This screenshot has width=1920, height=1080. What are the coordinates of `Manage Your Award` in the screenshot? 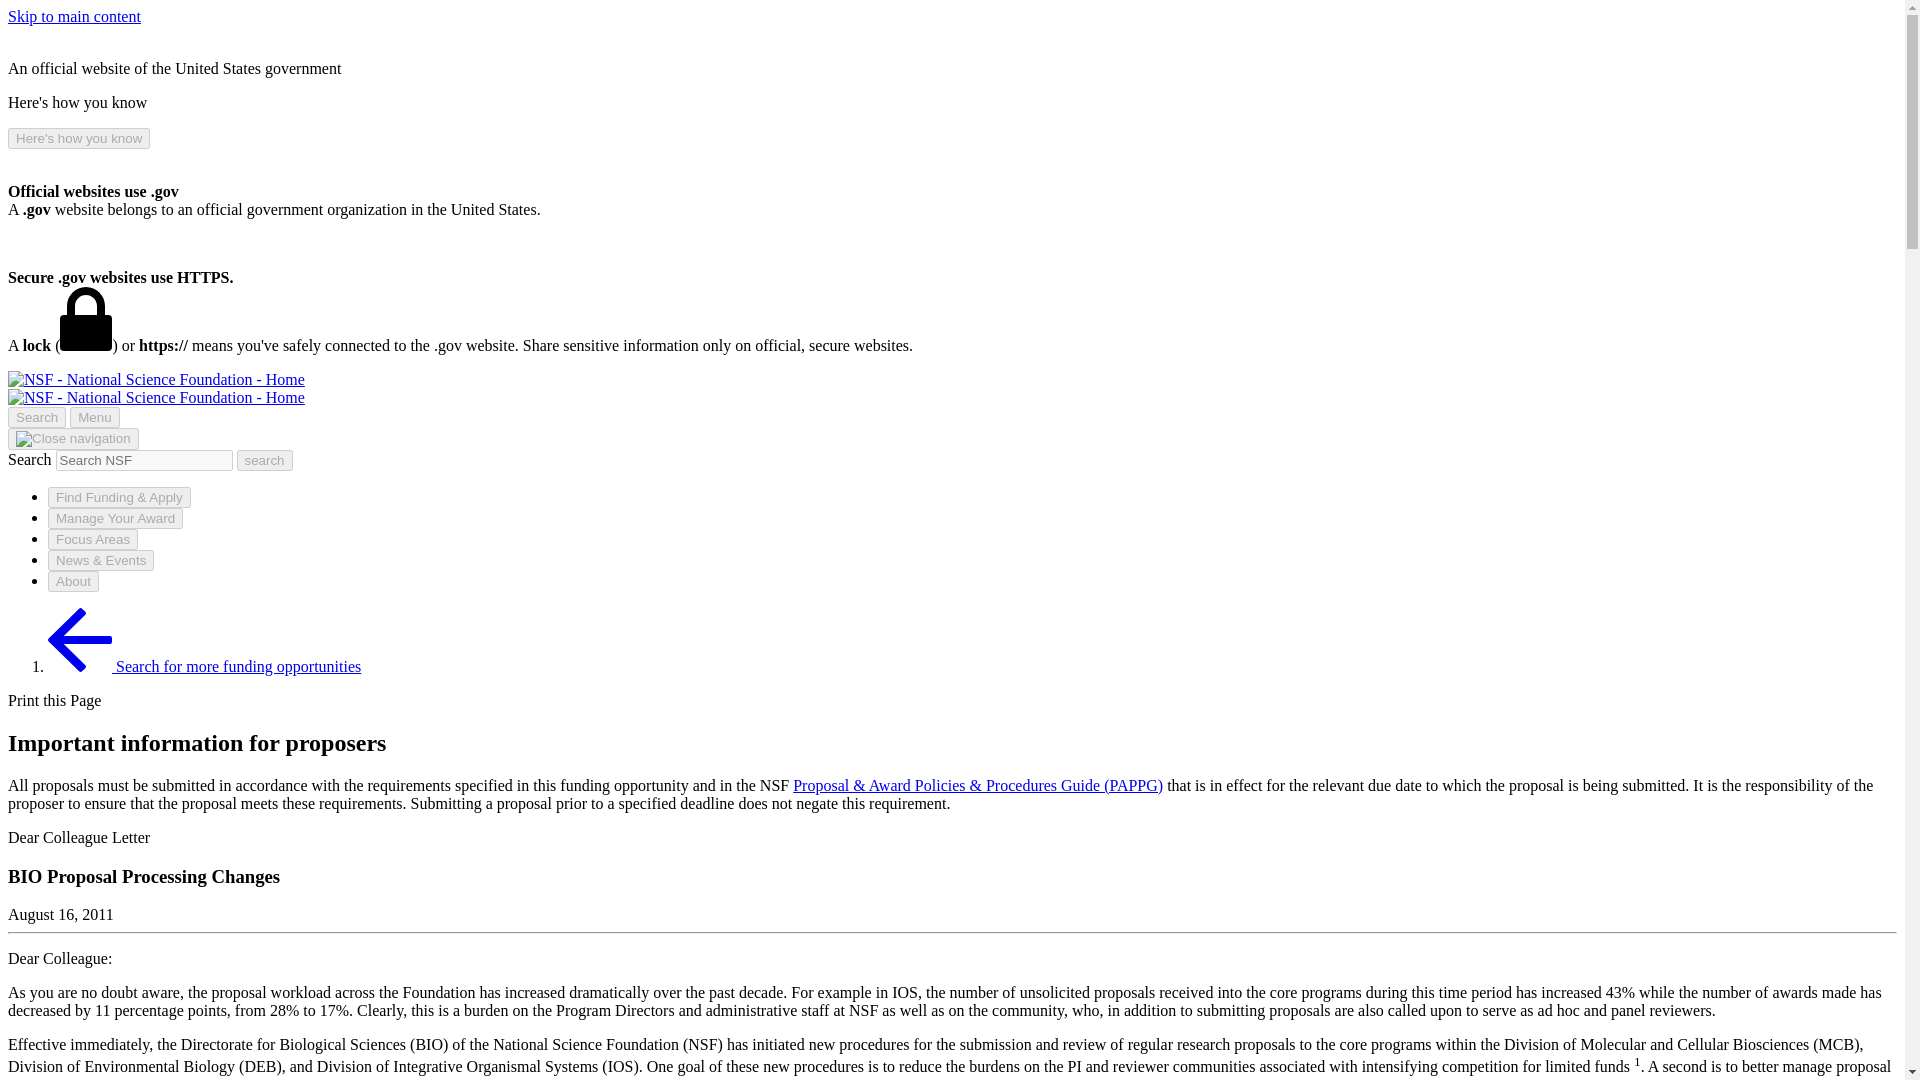 It's located at (115, 518).